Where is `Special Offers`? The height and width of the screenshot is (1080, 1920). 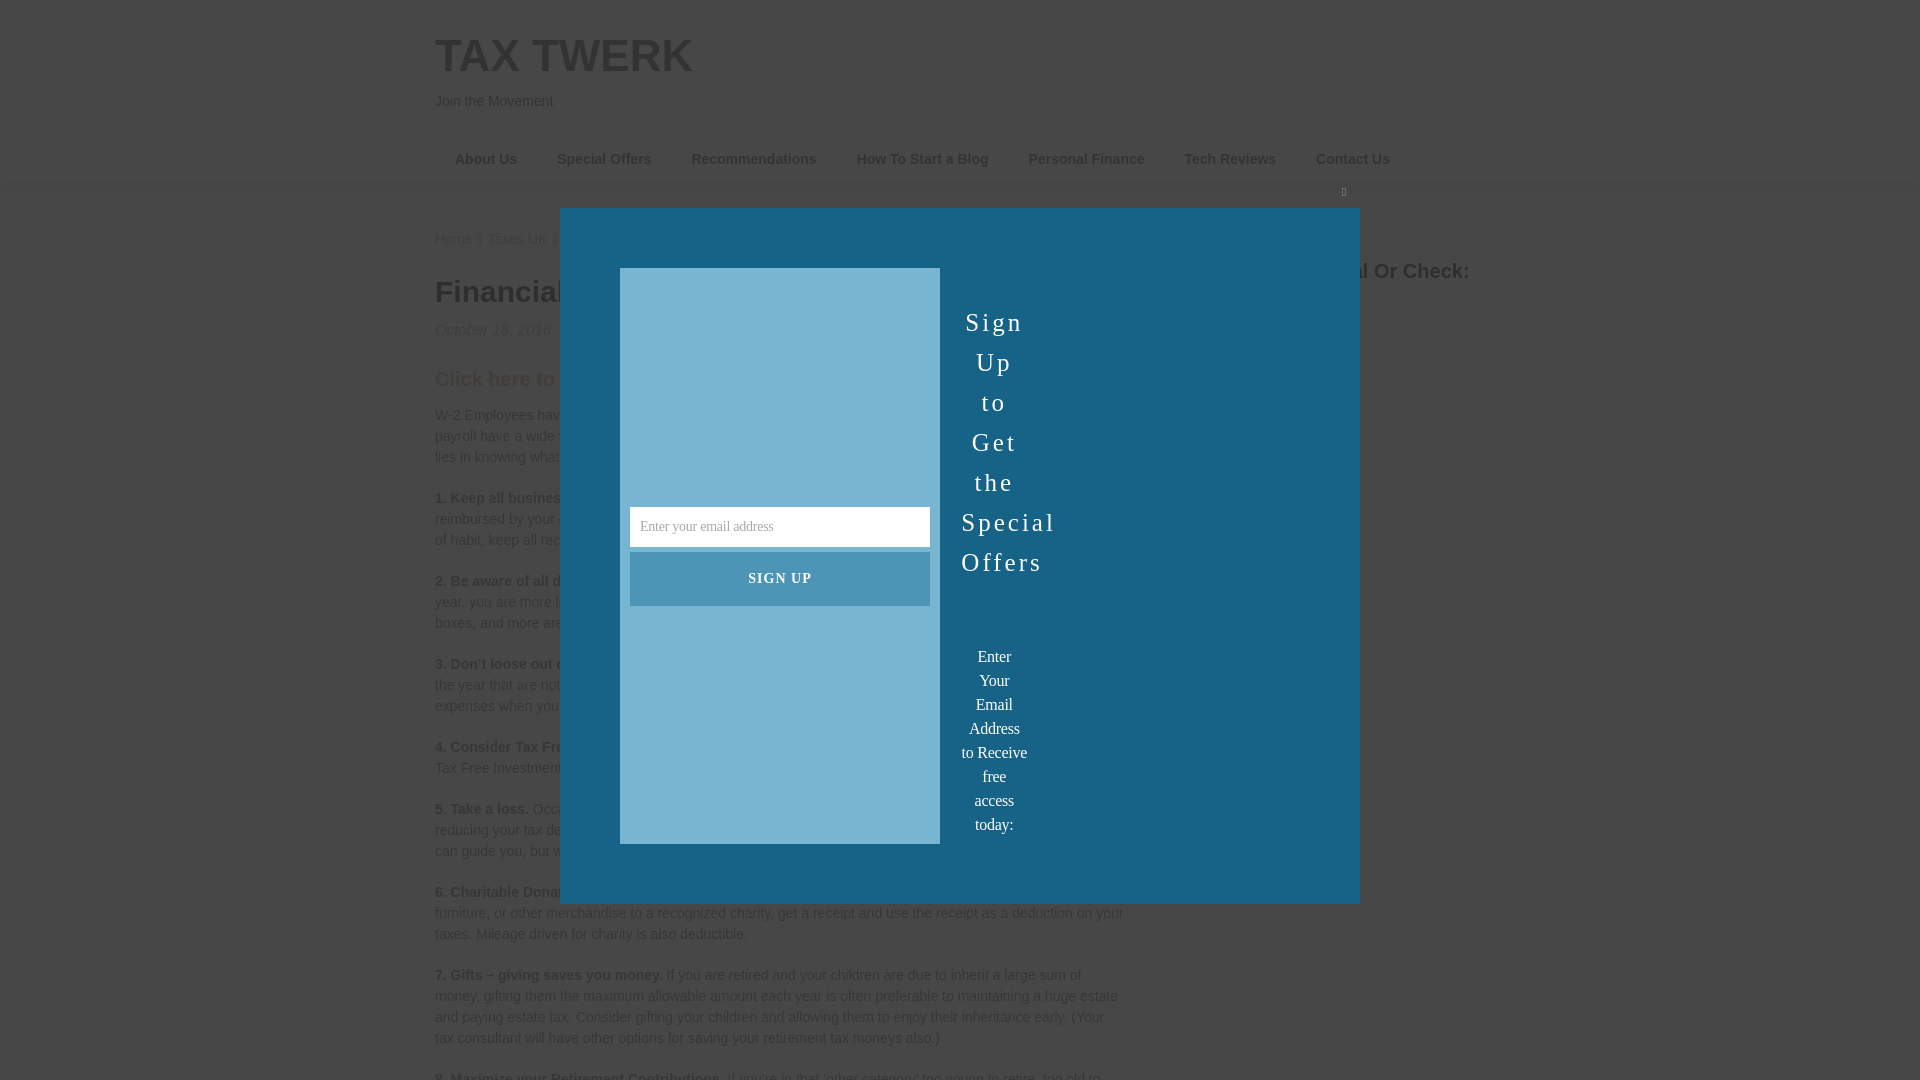 Special Offers is located at coordinates (604, 160).